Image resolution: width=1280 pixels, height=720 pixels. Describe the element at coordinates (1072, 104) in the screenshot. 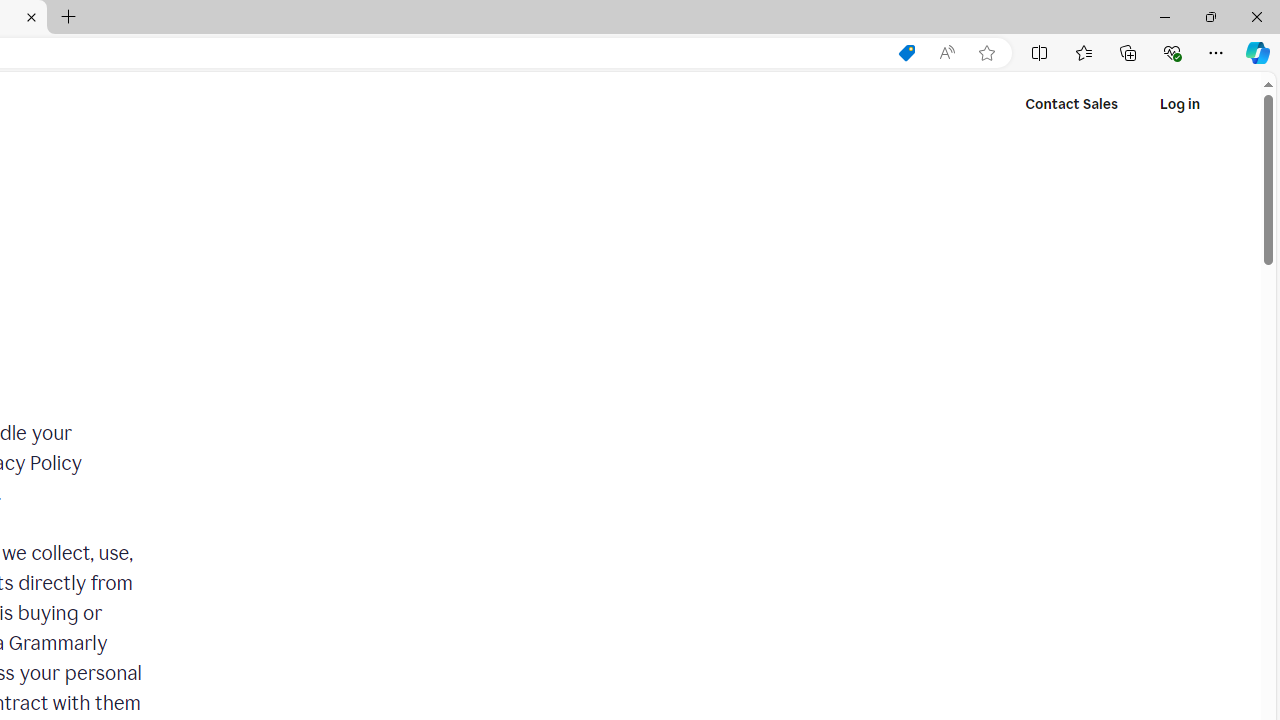

I see `Contact Sales` at that location.